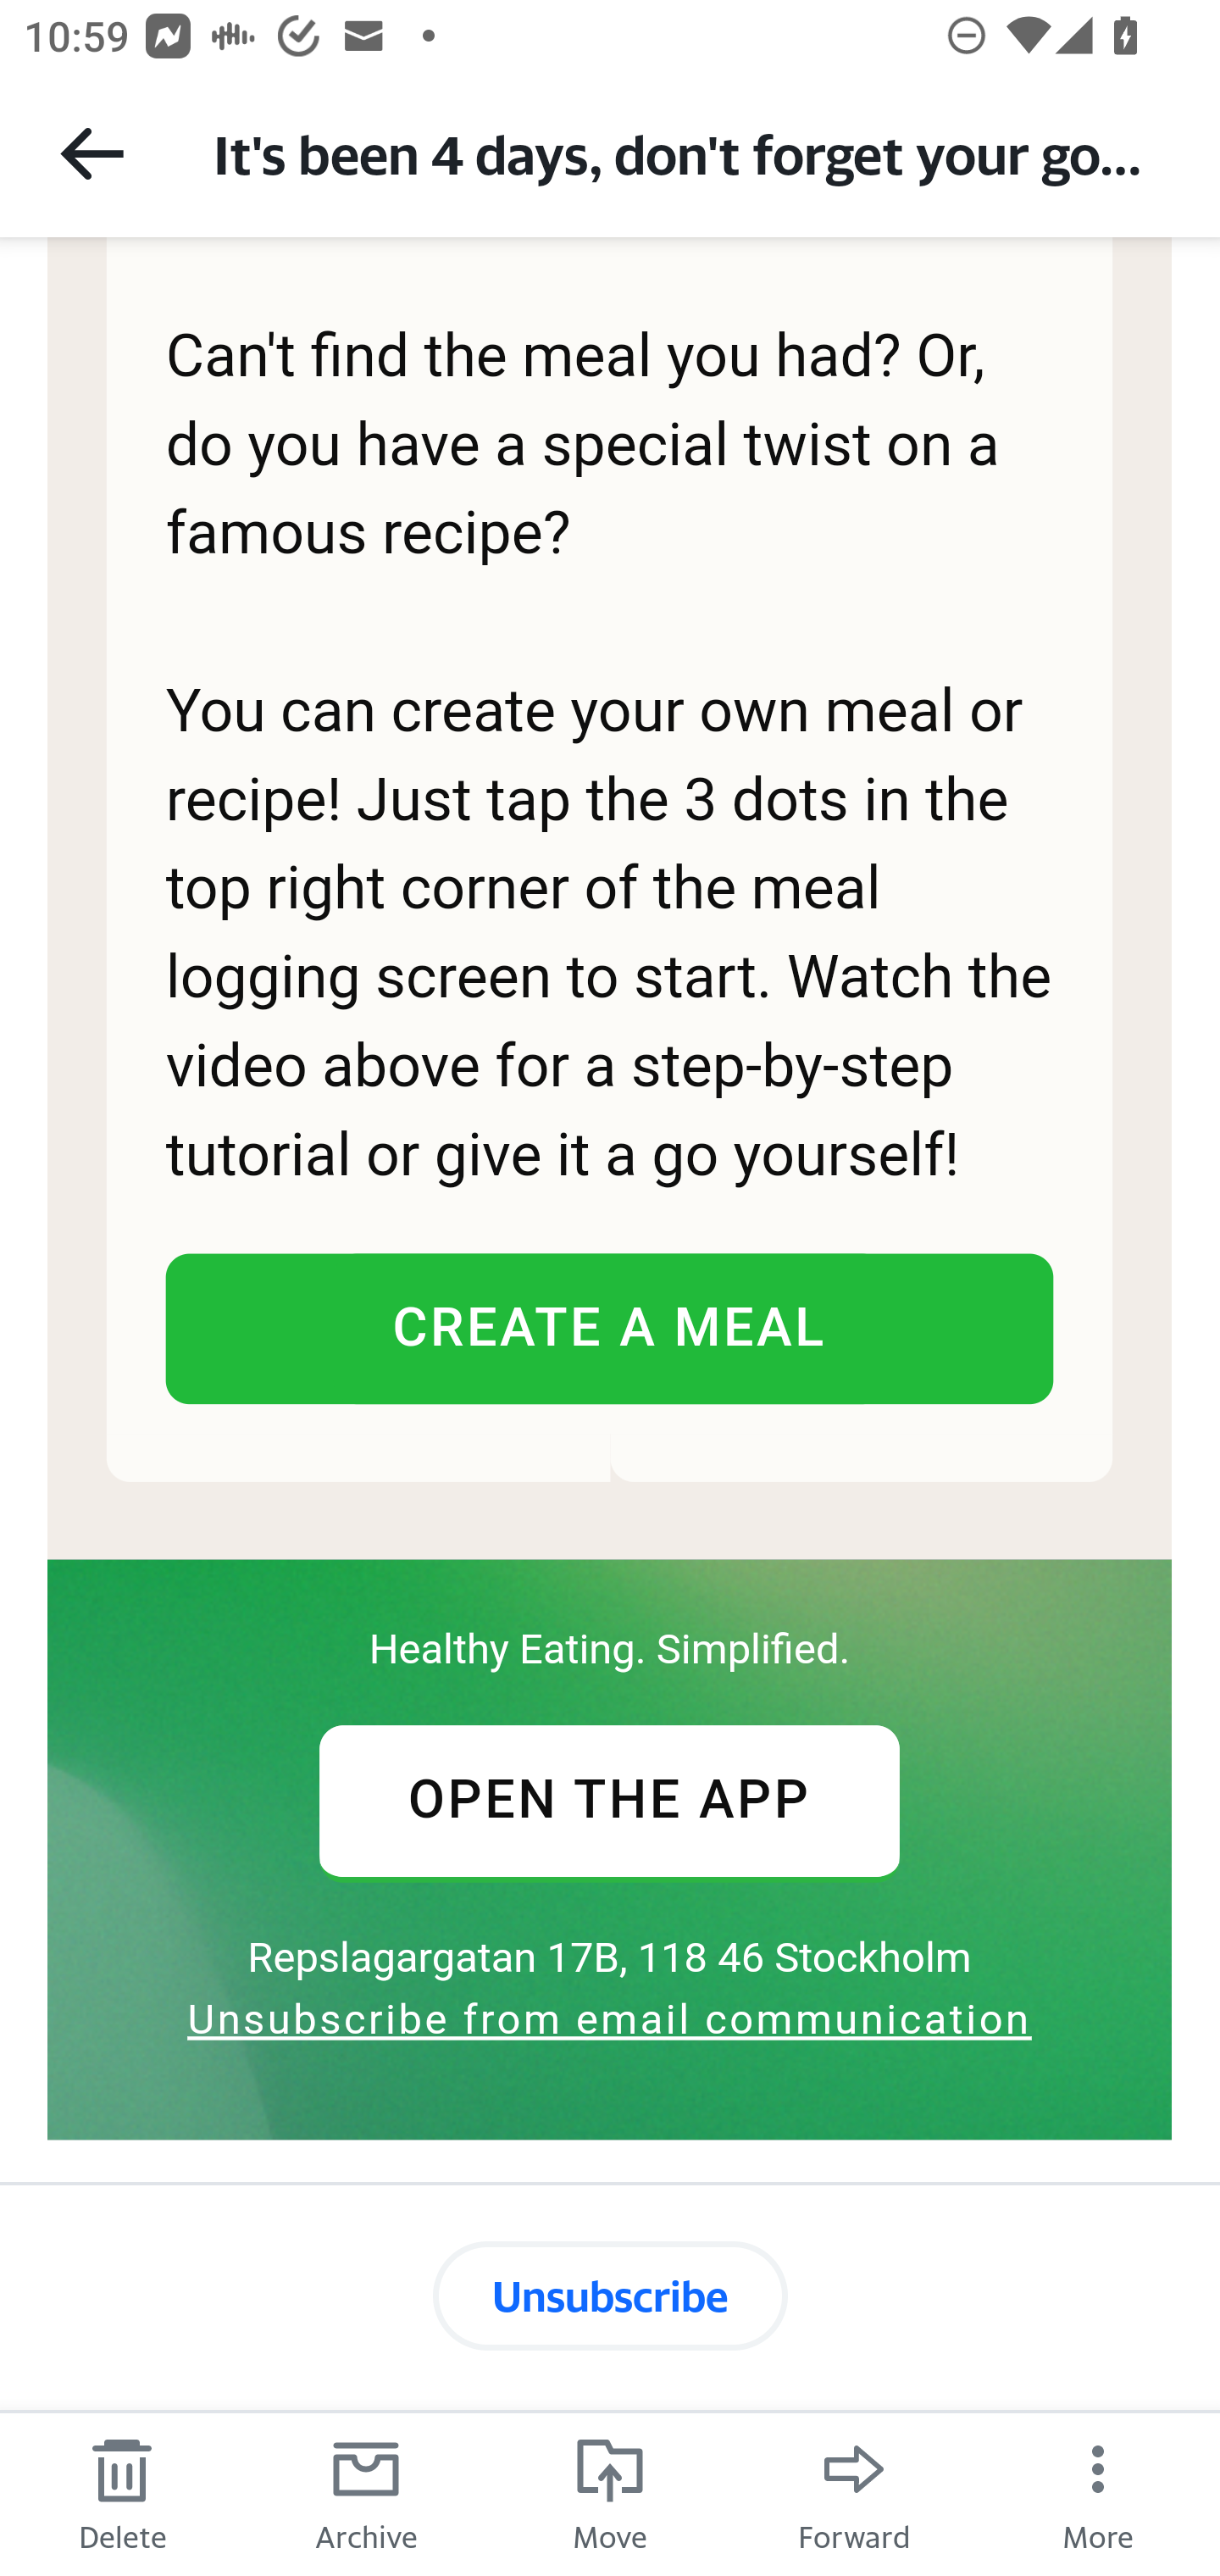 This screenshot has width=1220, height=2576. Describe the element at coordinates (610, 2493) in the screenshot. I see `Move` at that location.